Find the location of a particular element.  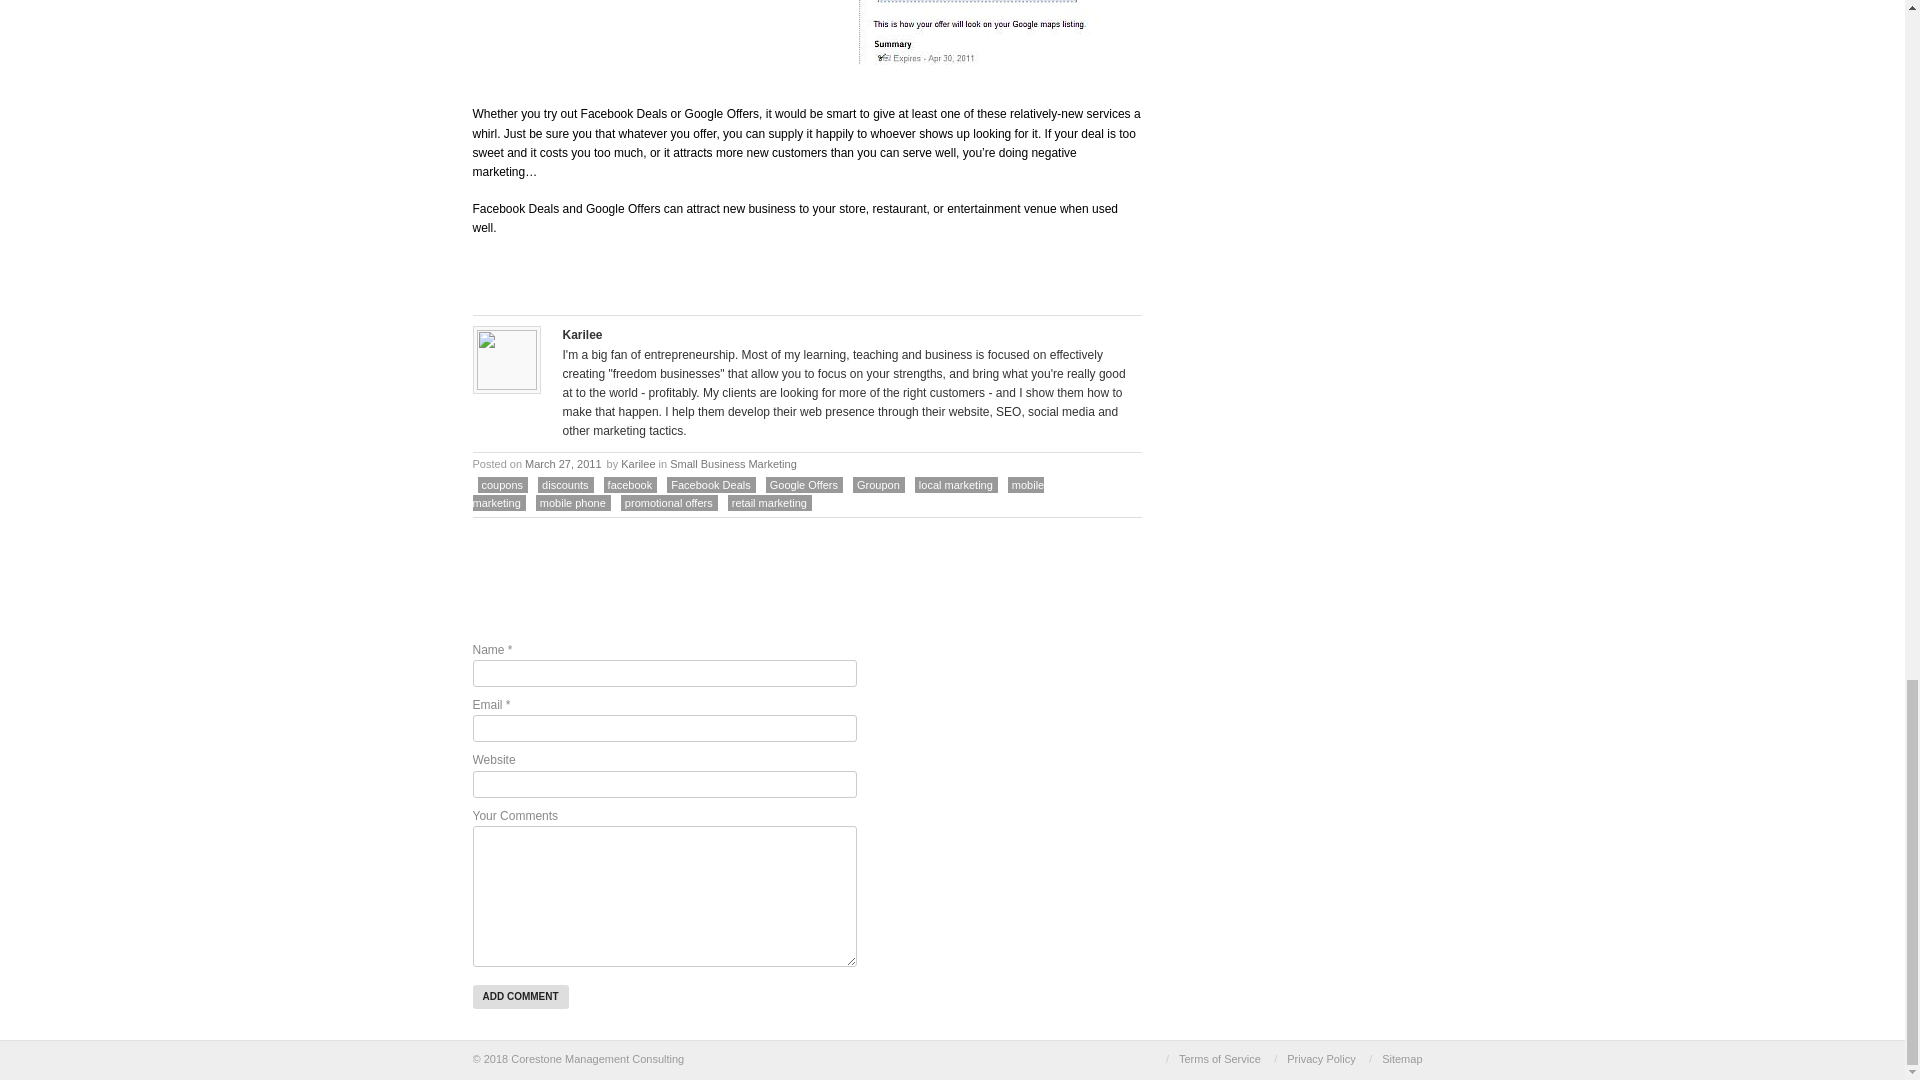

7:13 pm is located at coordinates (563, 463).